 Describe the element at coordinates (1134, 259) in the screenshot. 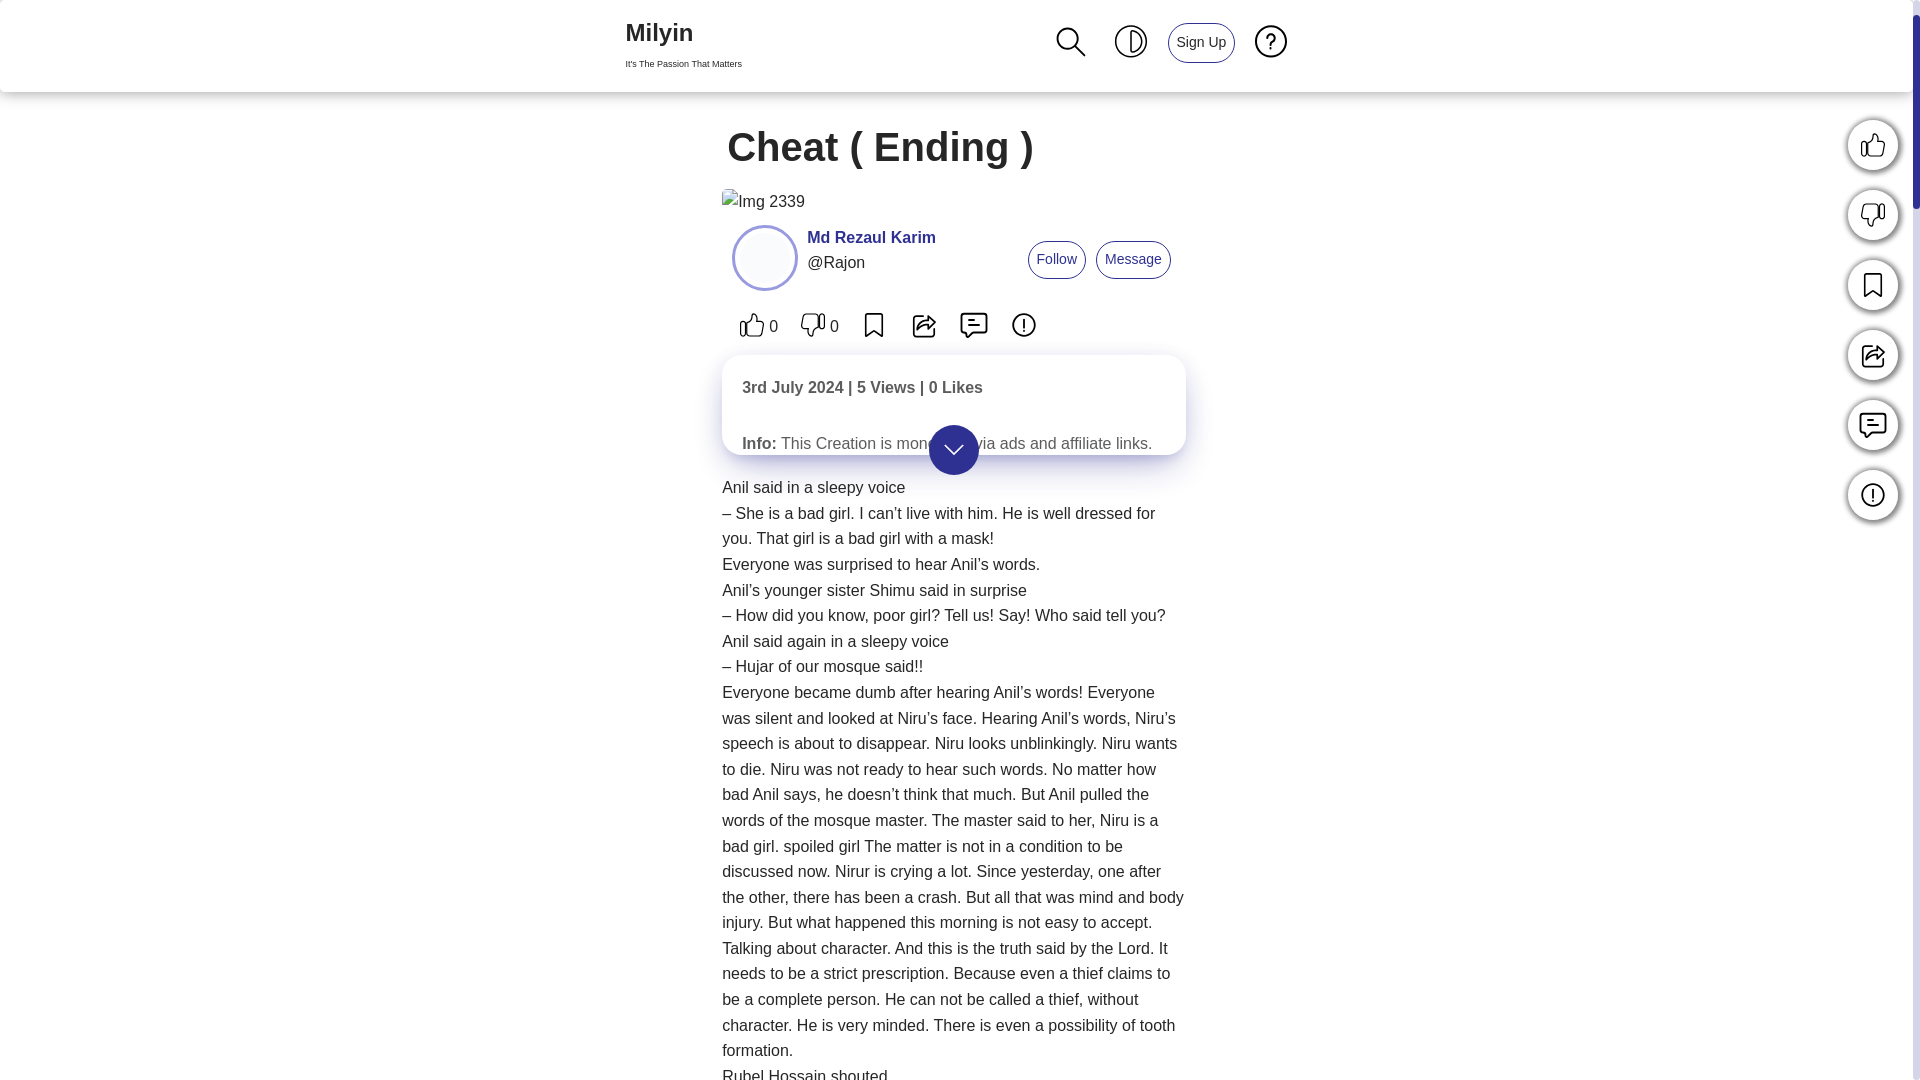

I see `Follow` at that location.